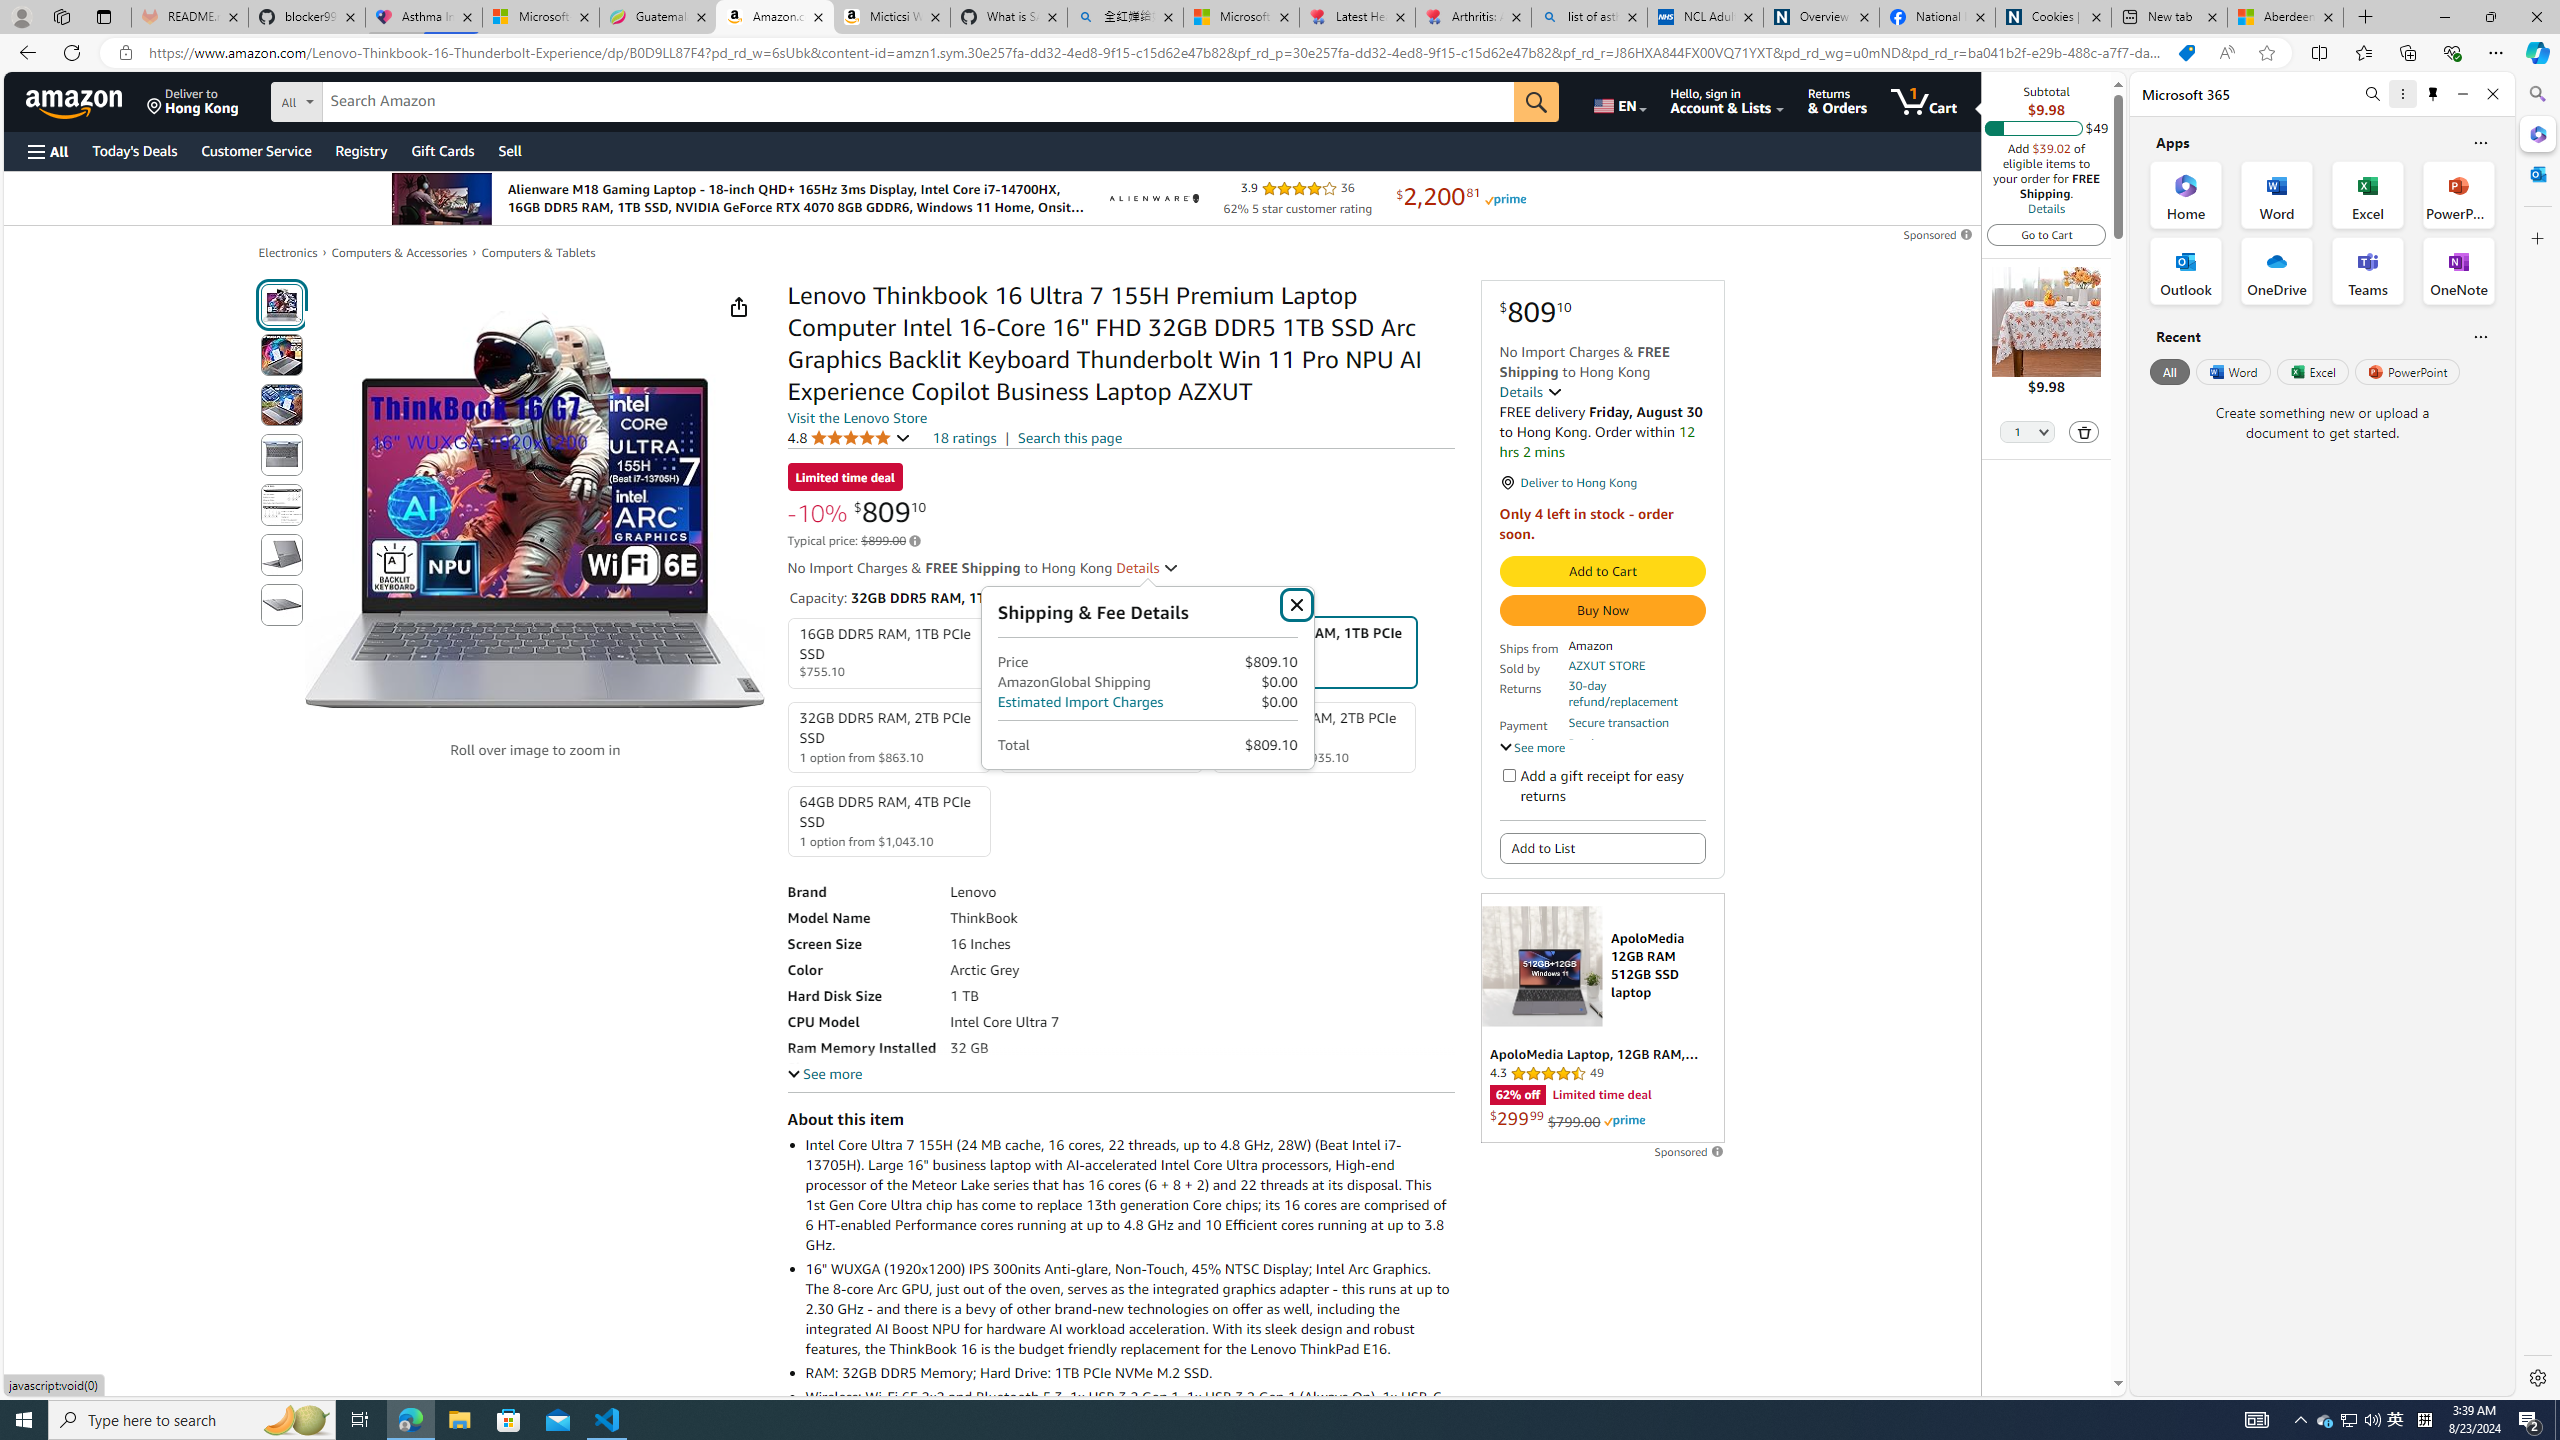  Describe the element at coordinates (1152, 198) in the screenshot. I see `Logo` at that location.